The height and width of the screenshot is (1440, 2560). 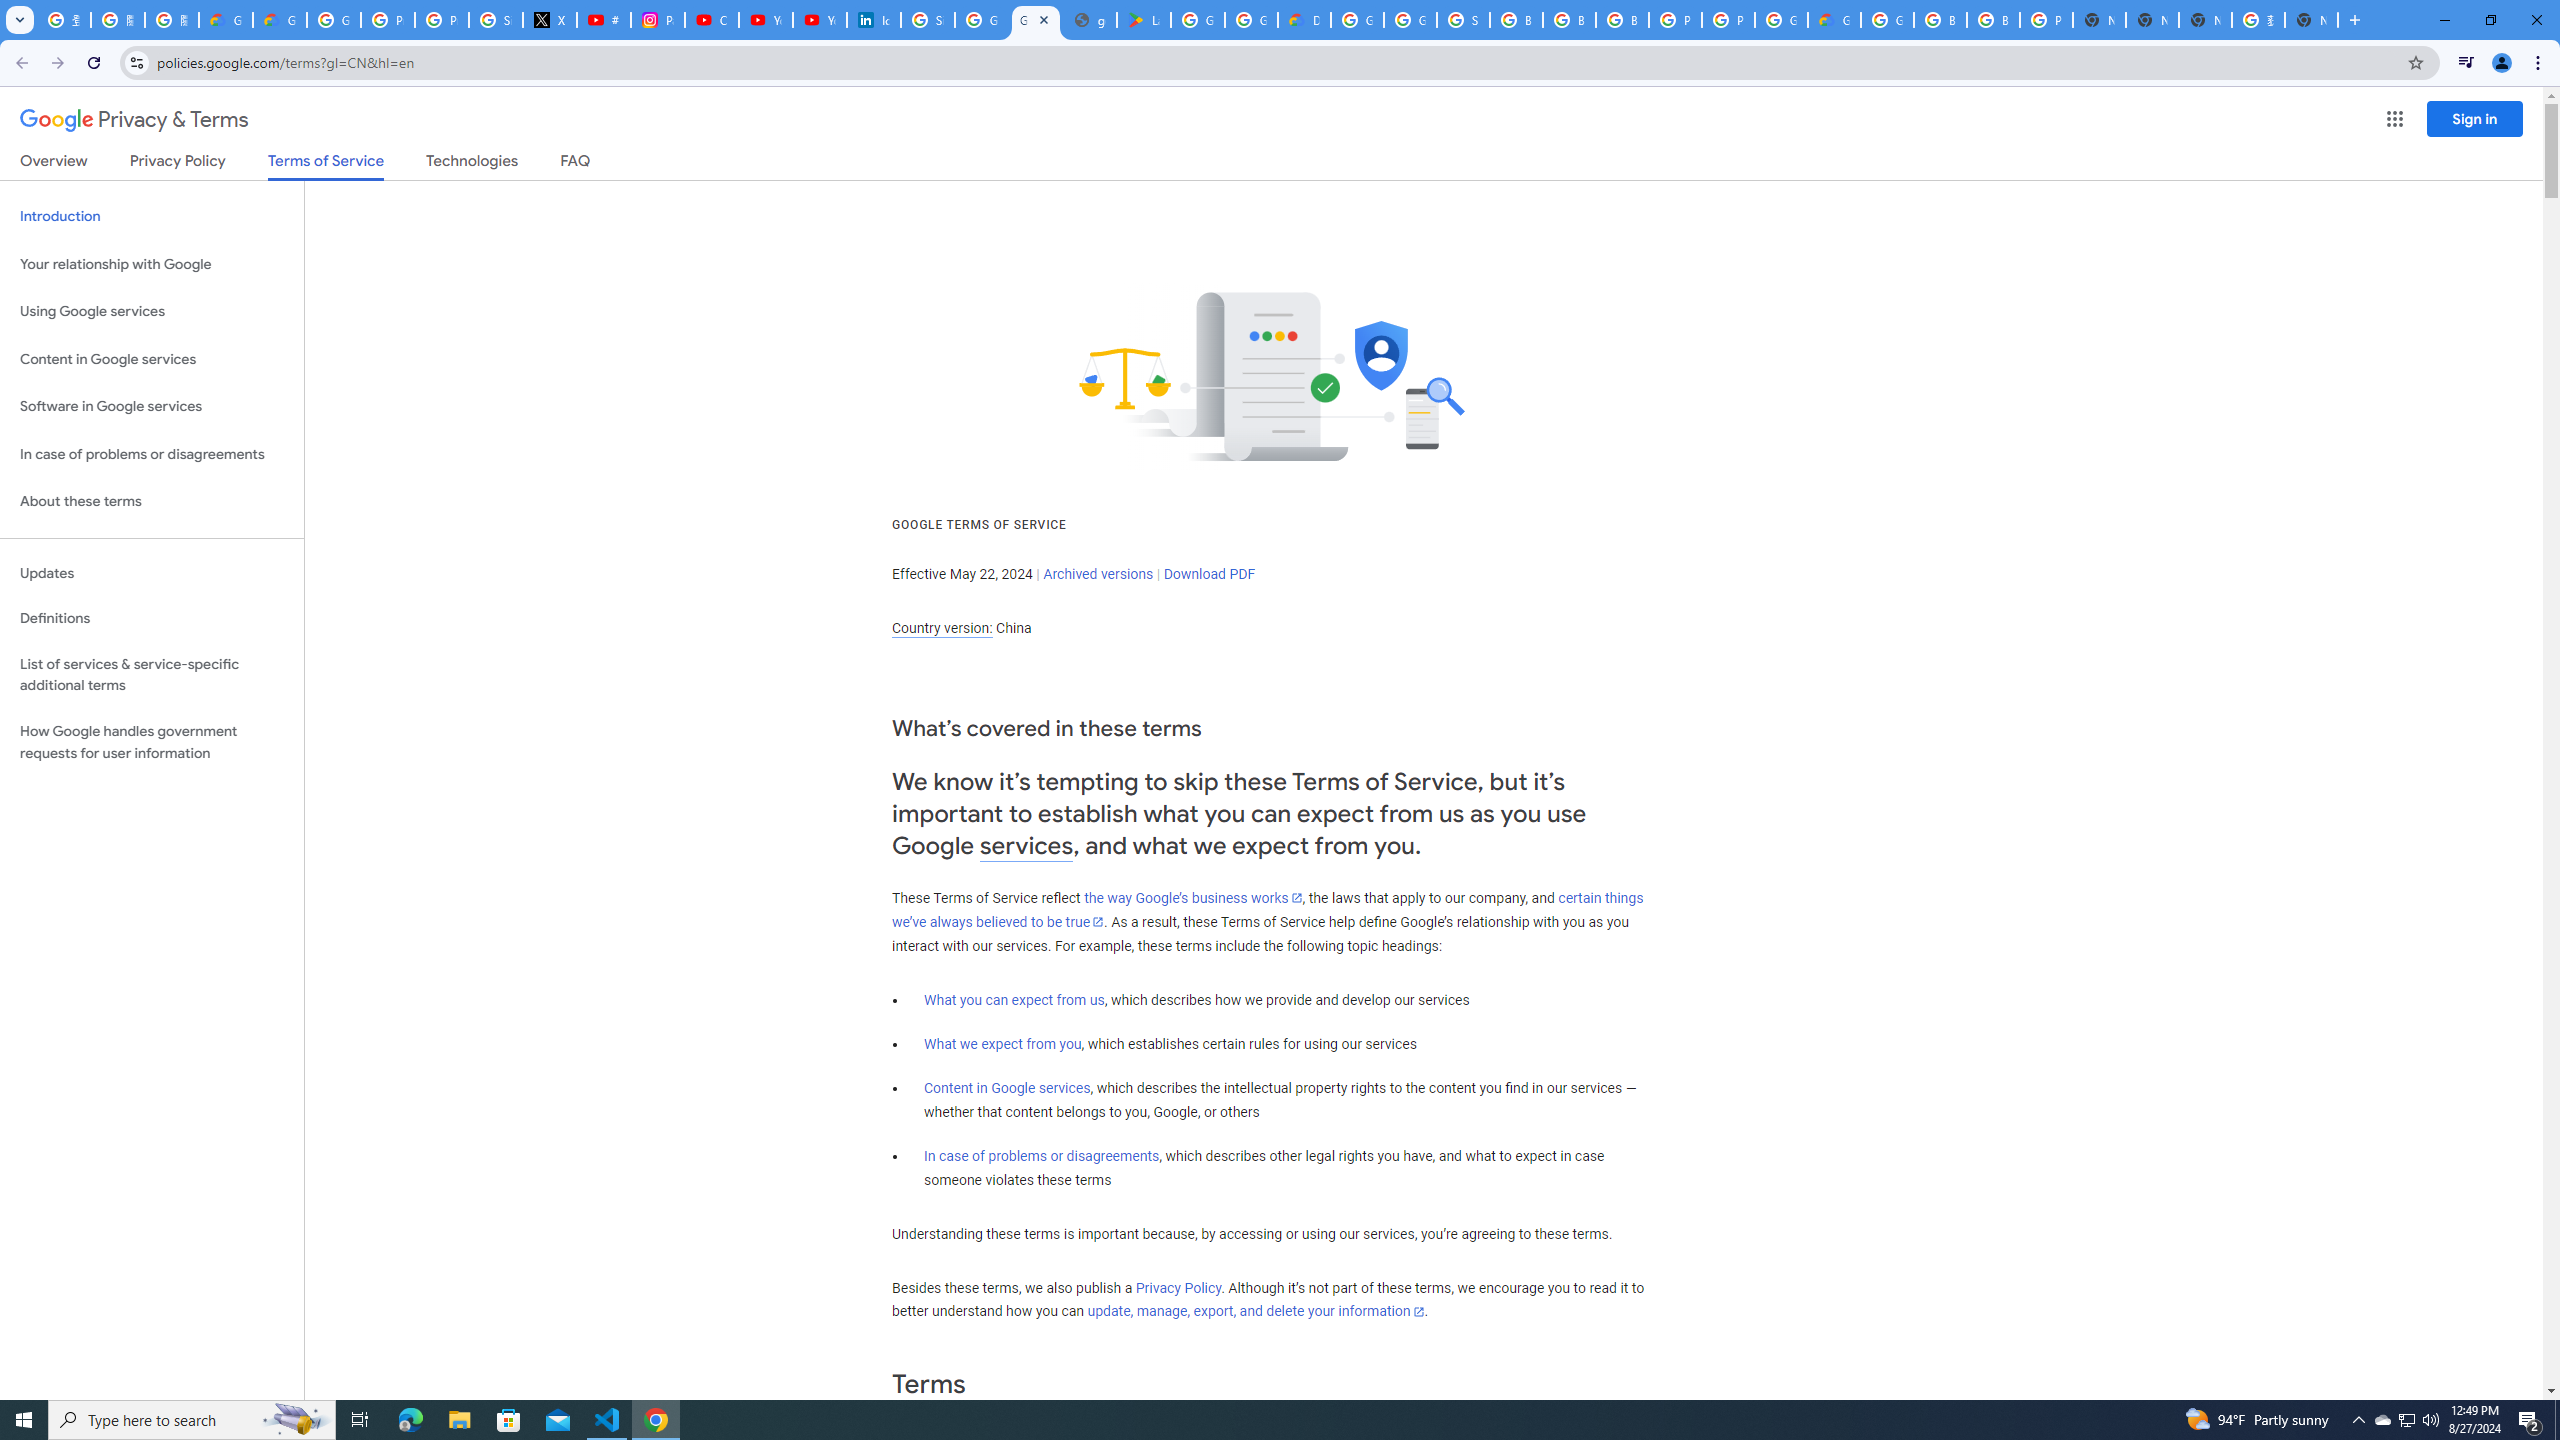 I want to click on Using Google services, so click(x=152, y=312).